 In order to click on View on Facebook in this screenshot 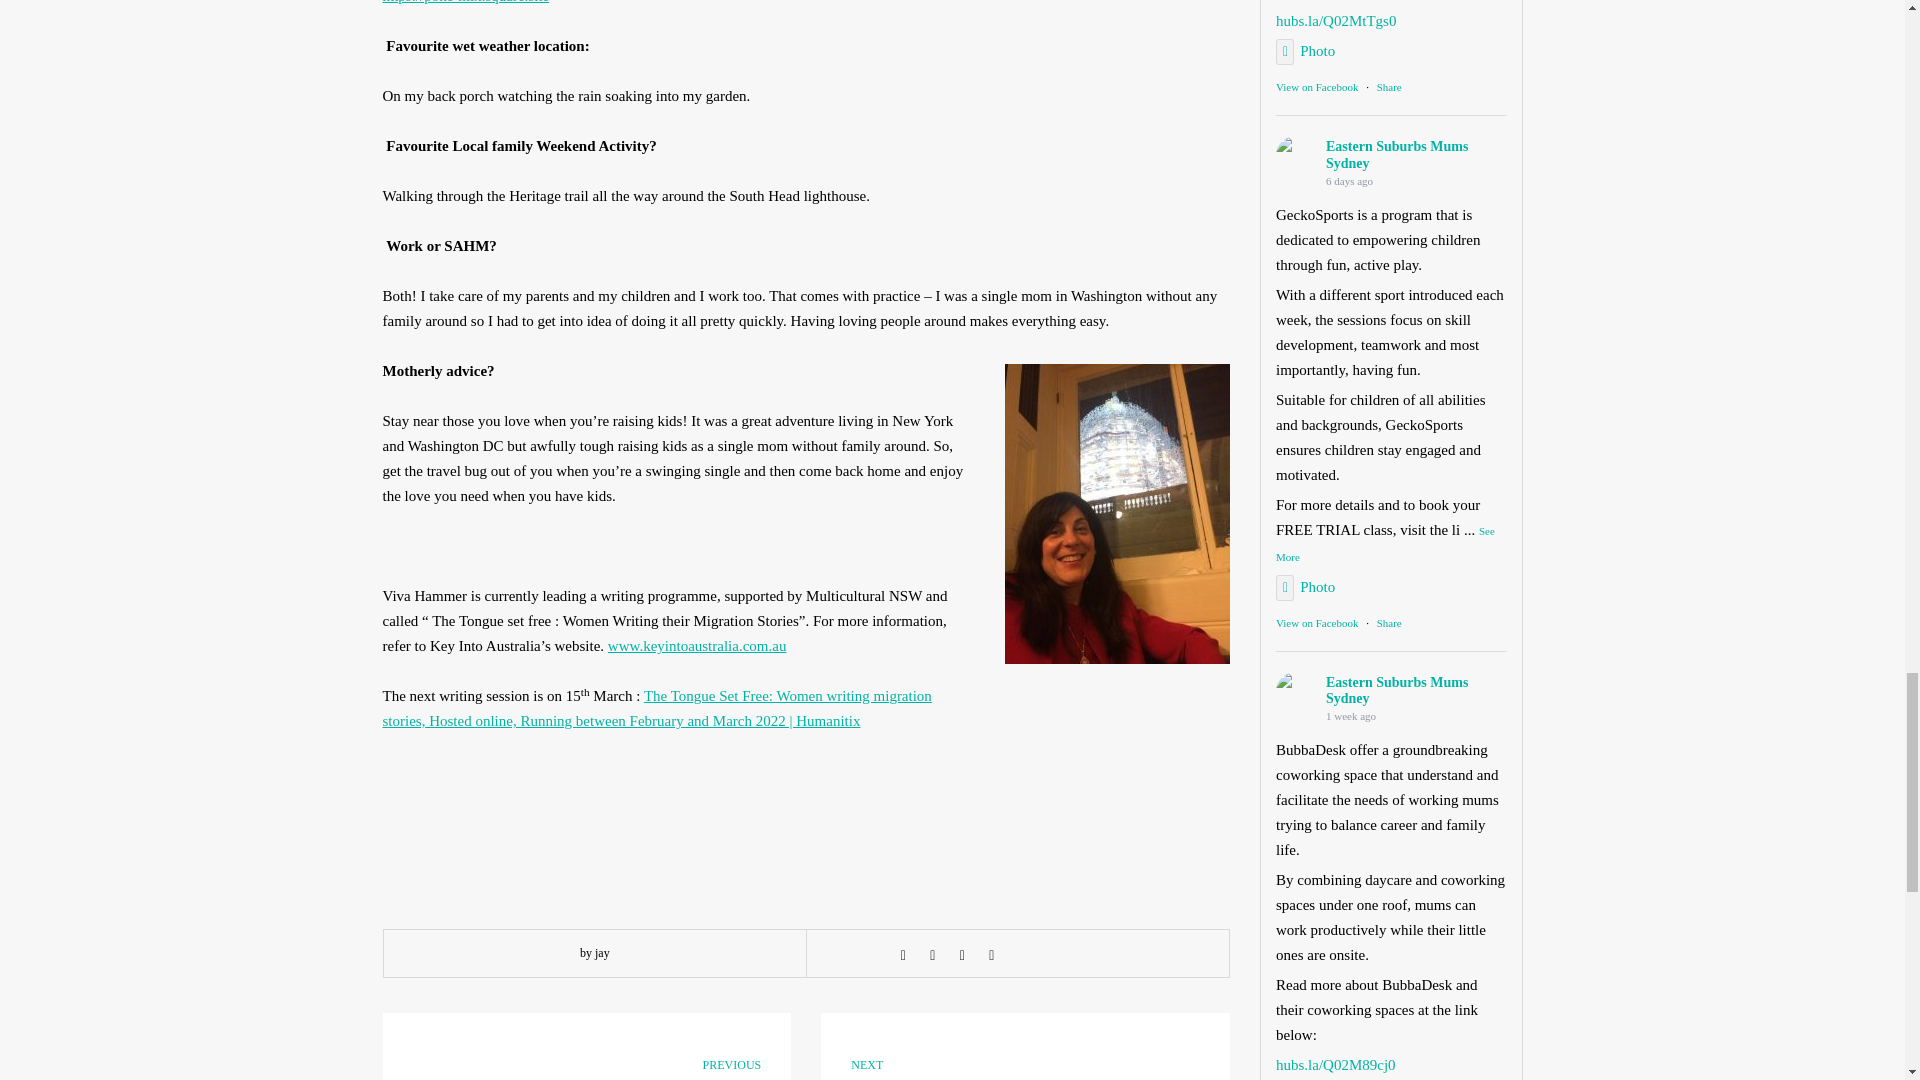, I will do `click(1316, 86)`.